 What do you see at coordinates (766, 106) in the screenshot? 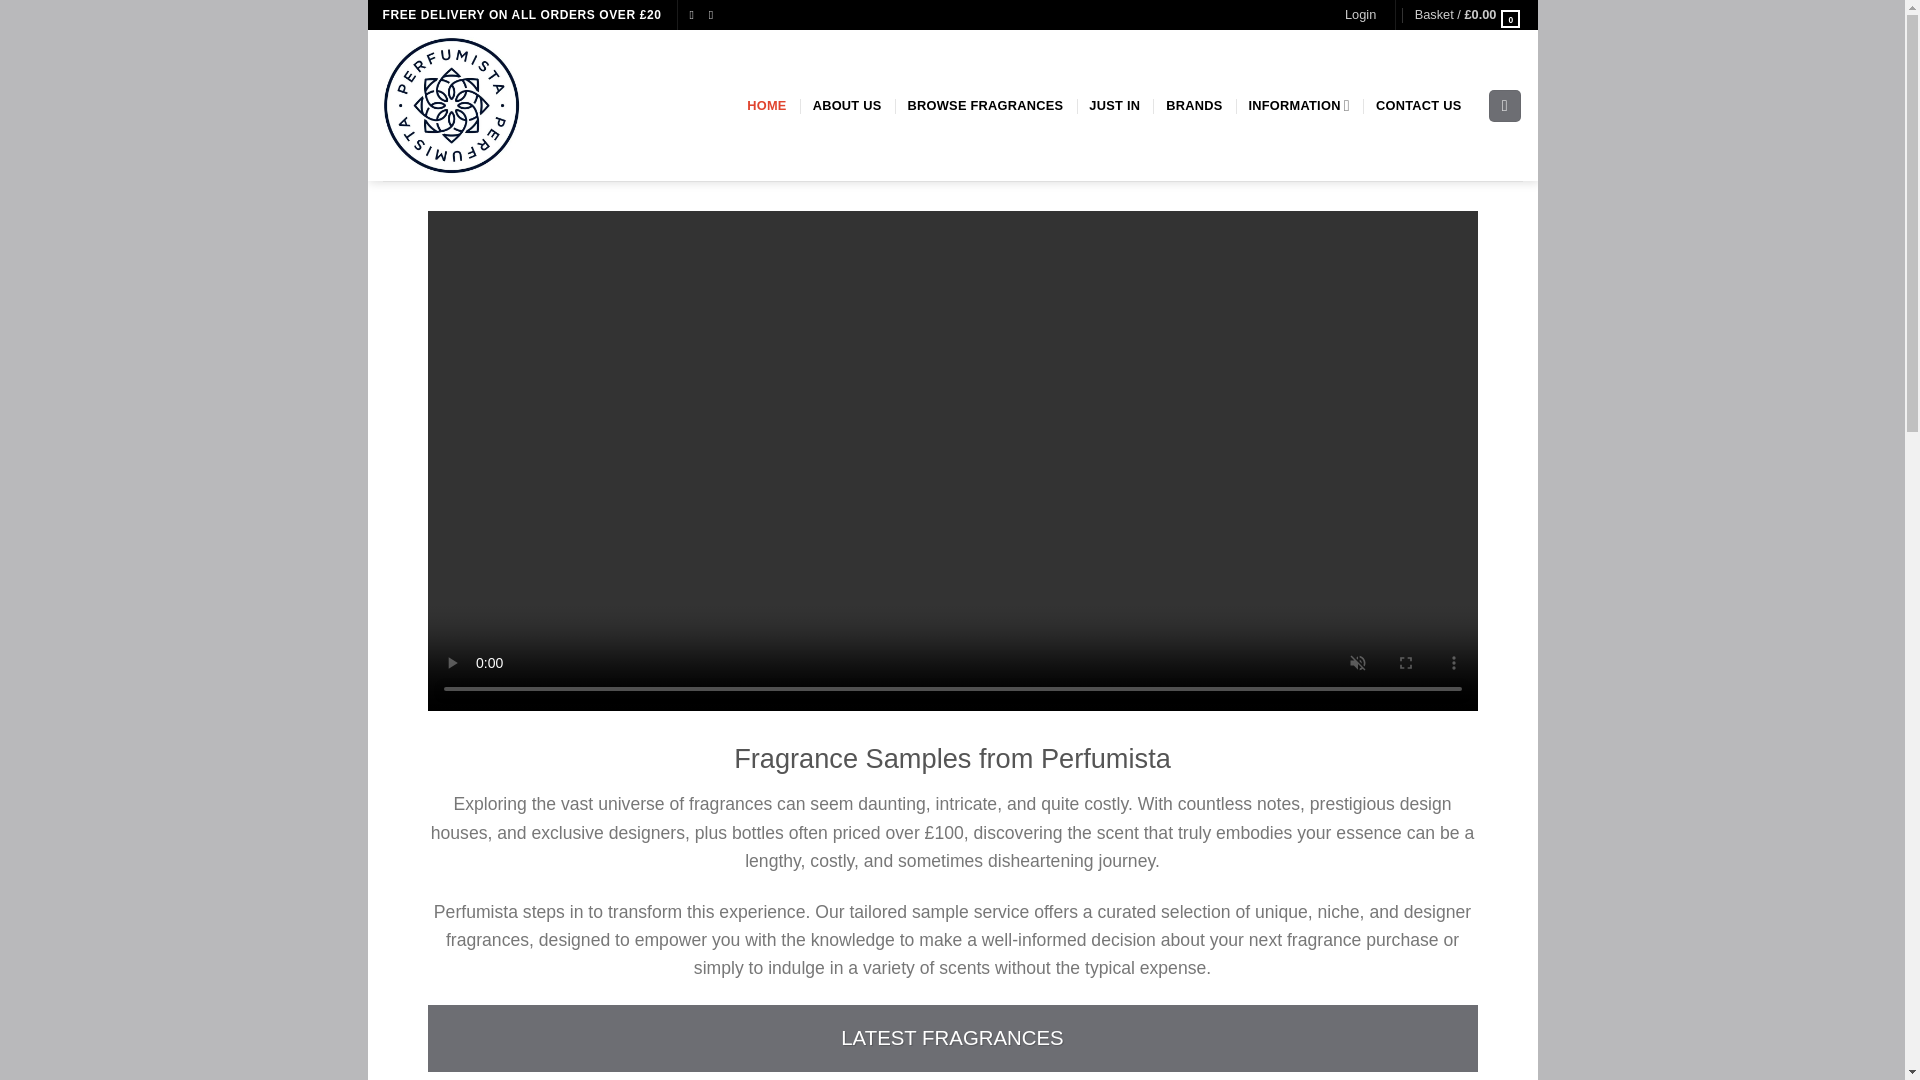
I see `HOME` at bounding box center [766, 106].